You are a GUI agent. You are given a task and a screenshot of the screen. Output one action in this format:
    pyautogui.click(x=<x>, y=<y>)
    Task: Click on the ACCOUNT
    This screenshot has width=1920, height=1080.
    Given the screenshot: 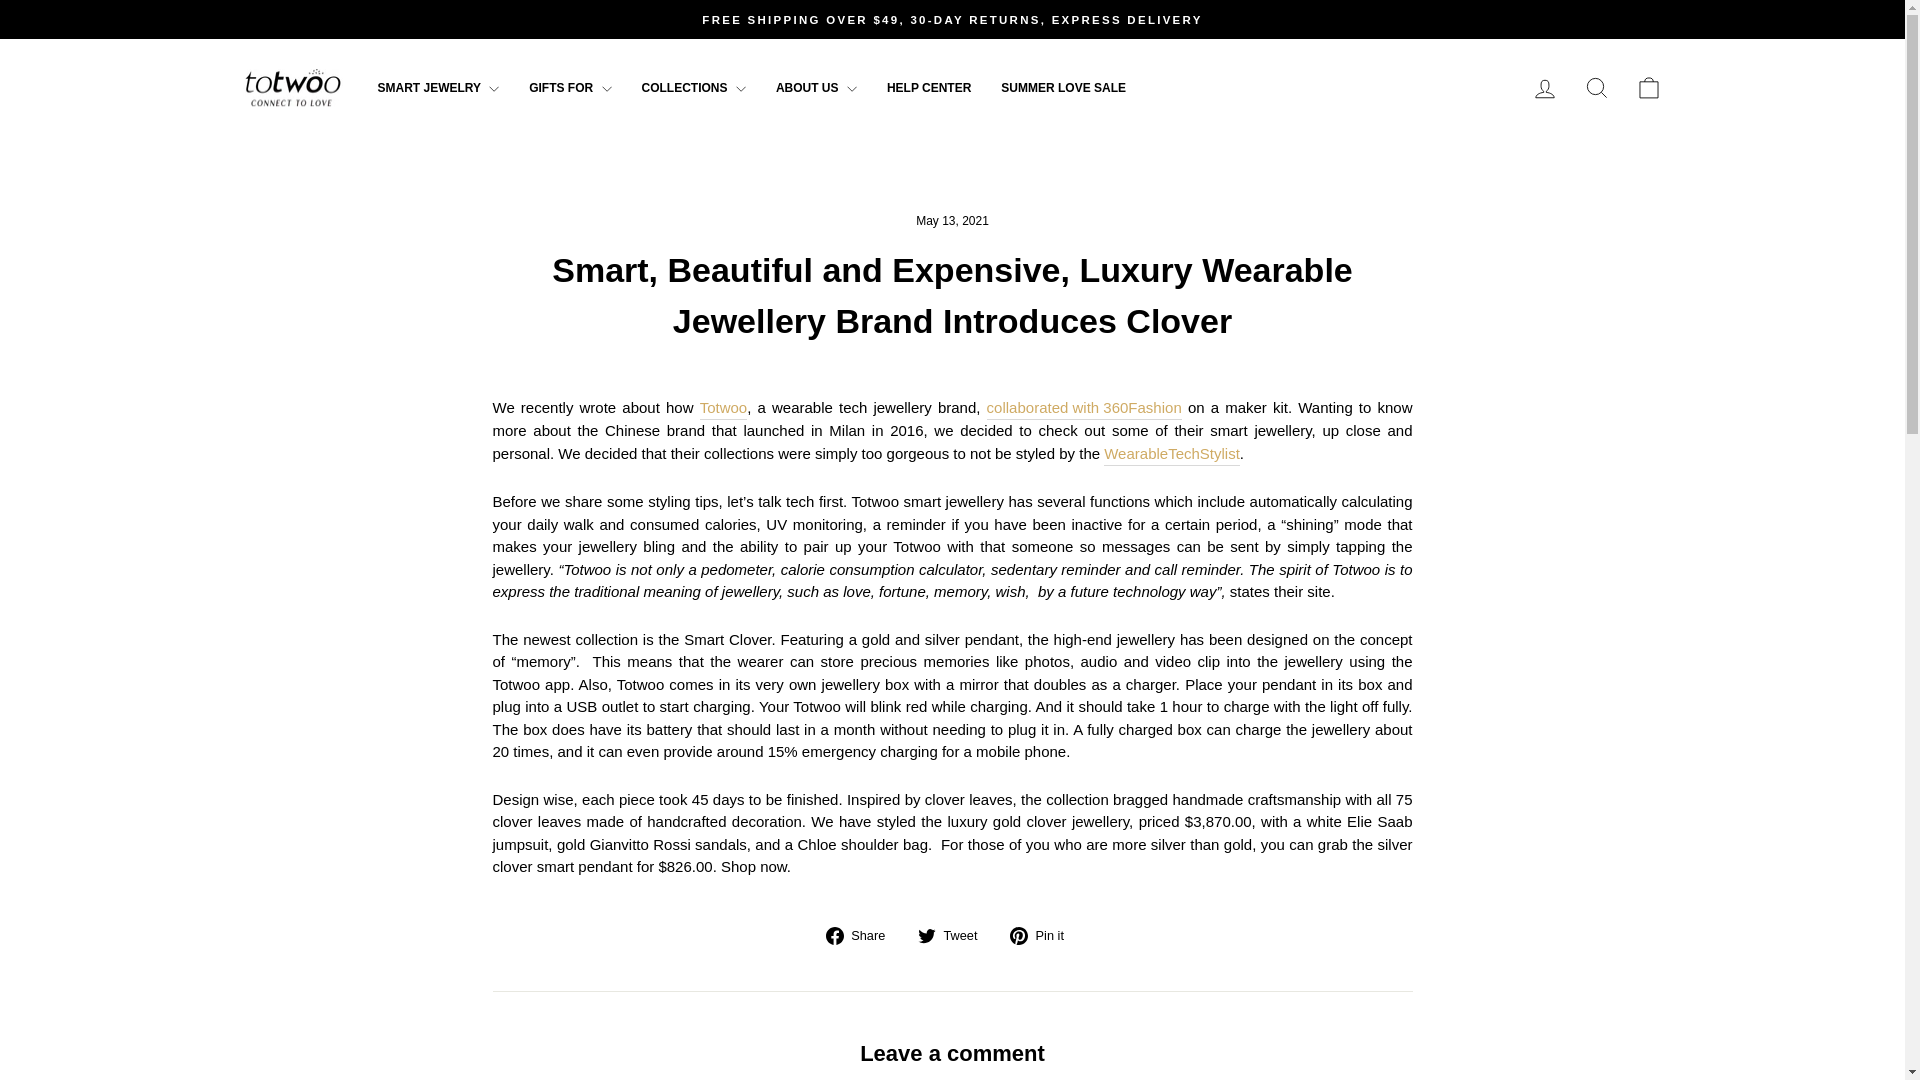 What is the action you would take?
    pyautogui.click(x=1544, y=88)
    